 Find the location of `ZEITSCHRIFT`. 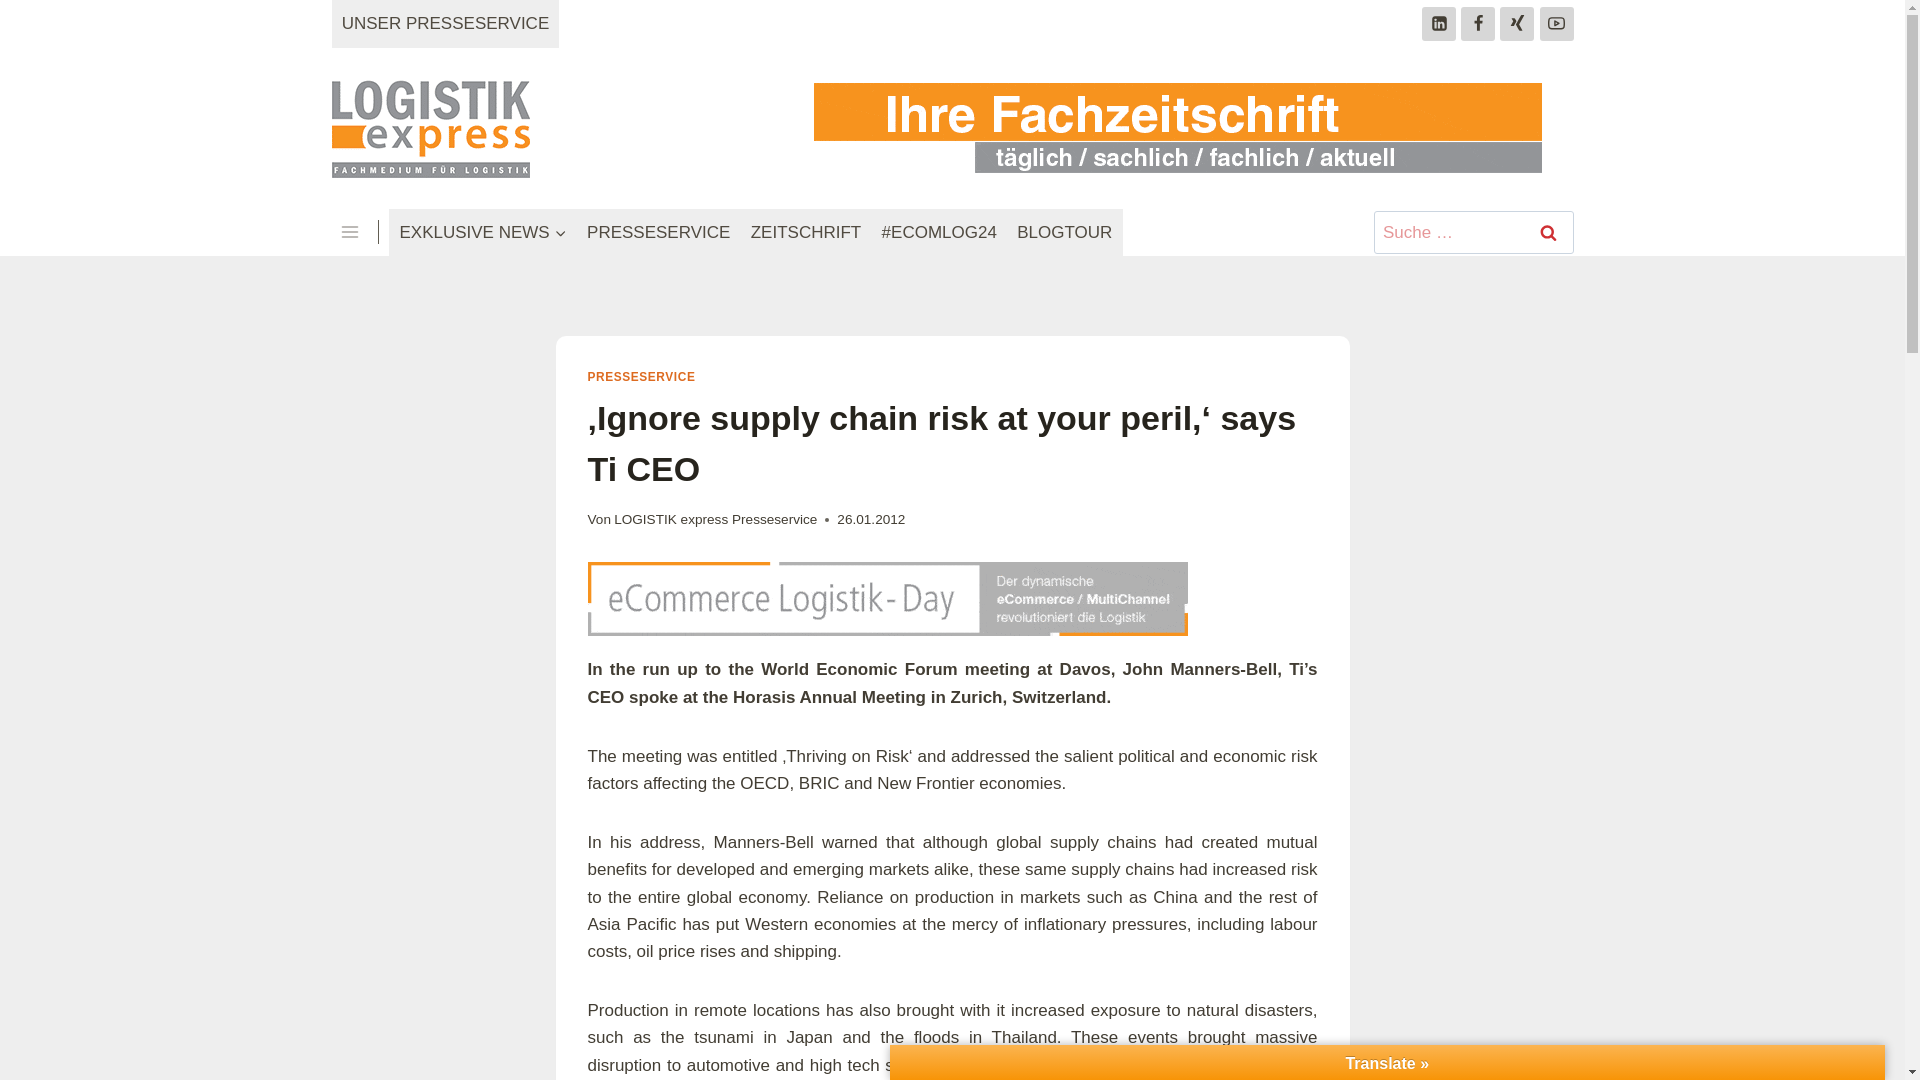

ZEITSCHRIFT is located at coordinates (806, 233).